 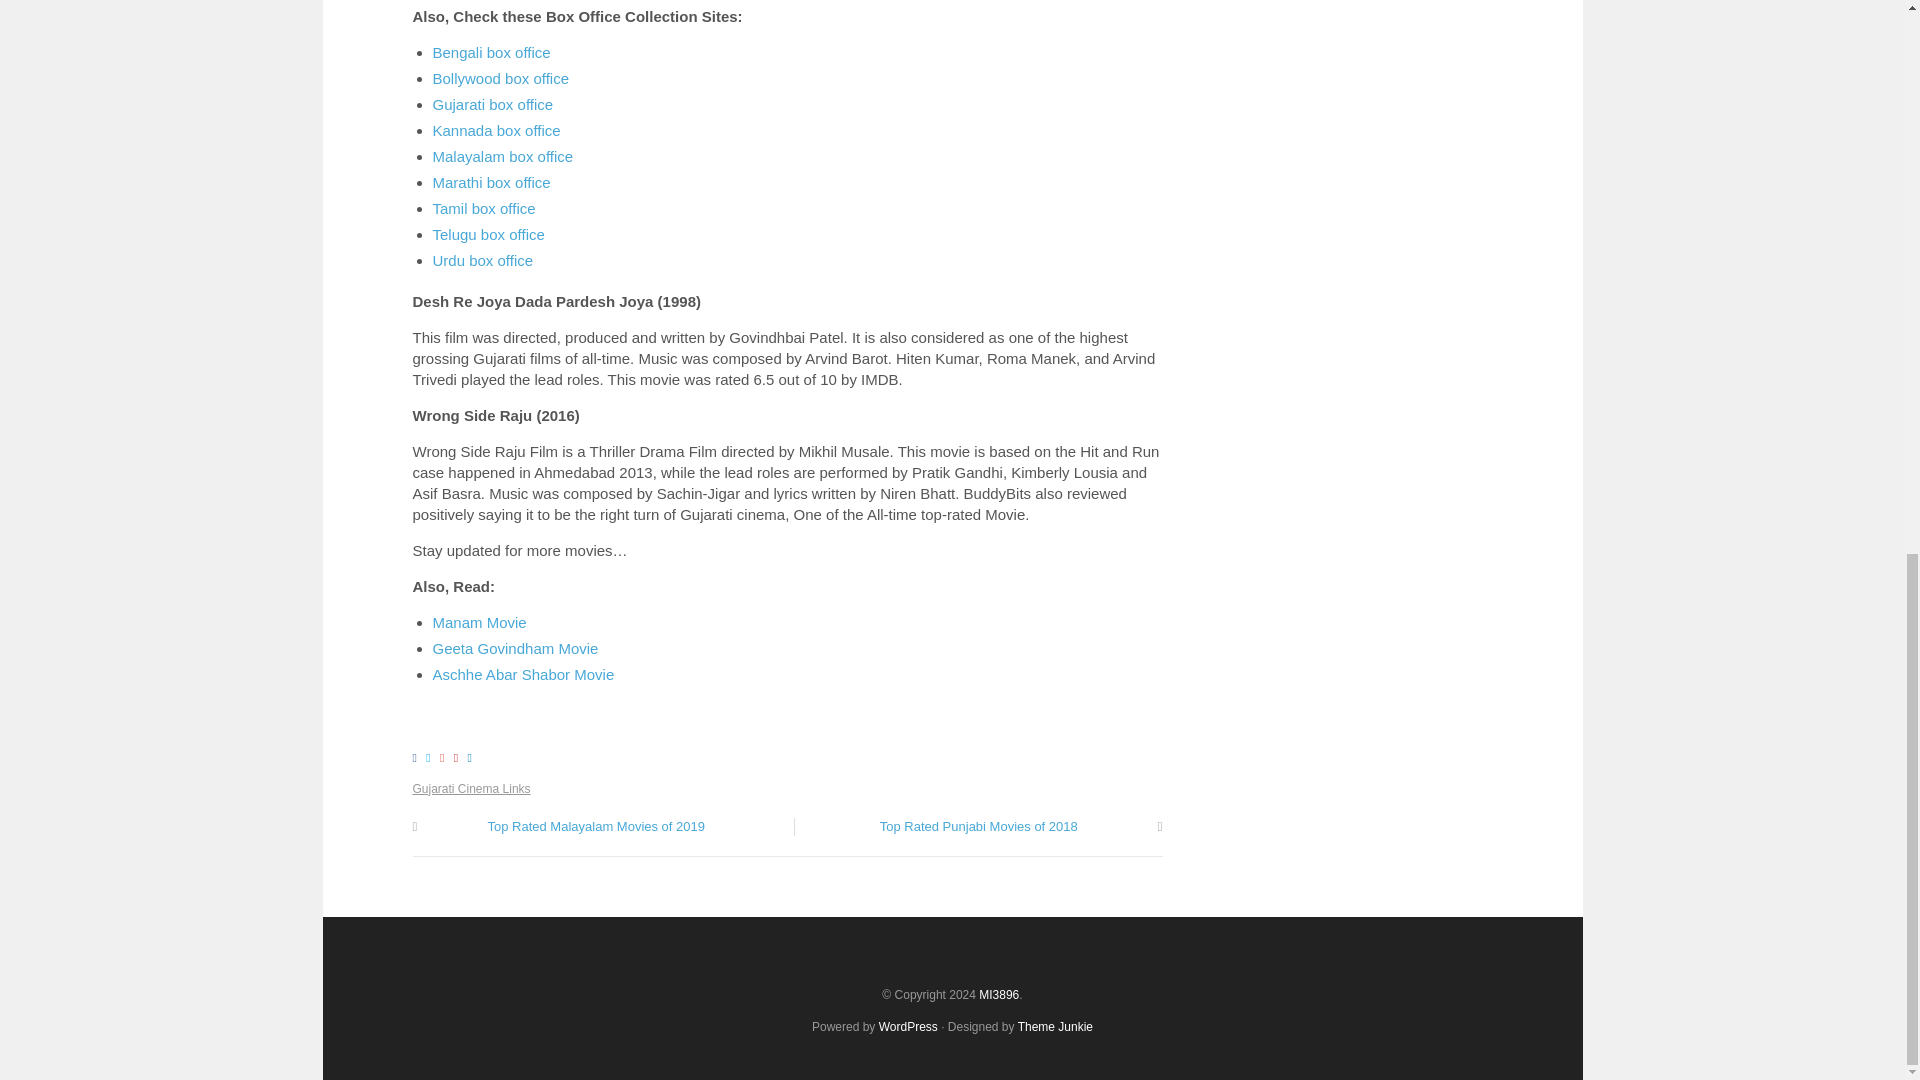 I want to click on Tamil box office, so click(x=484, y=208).